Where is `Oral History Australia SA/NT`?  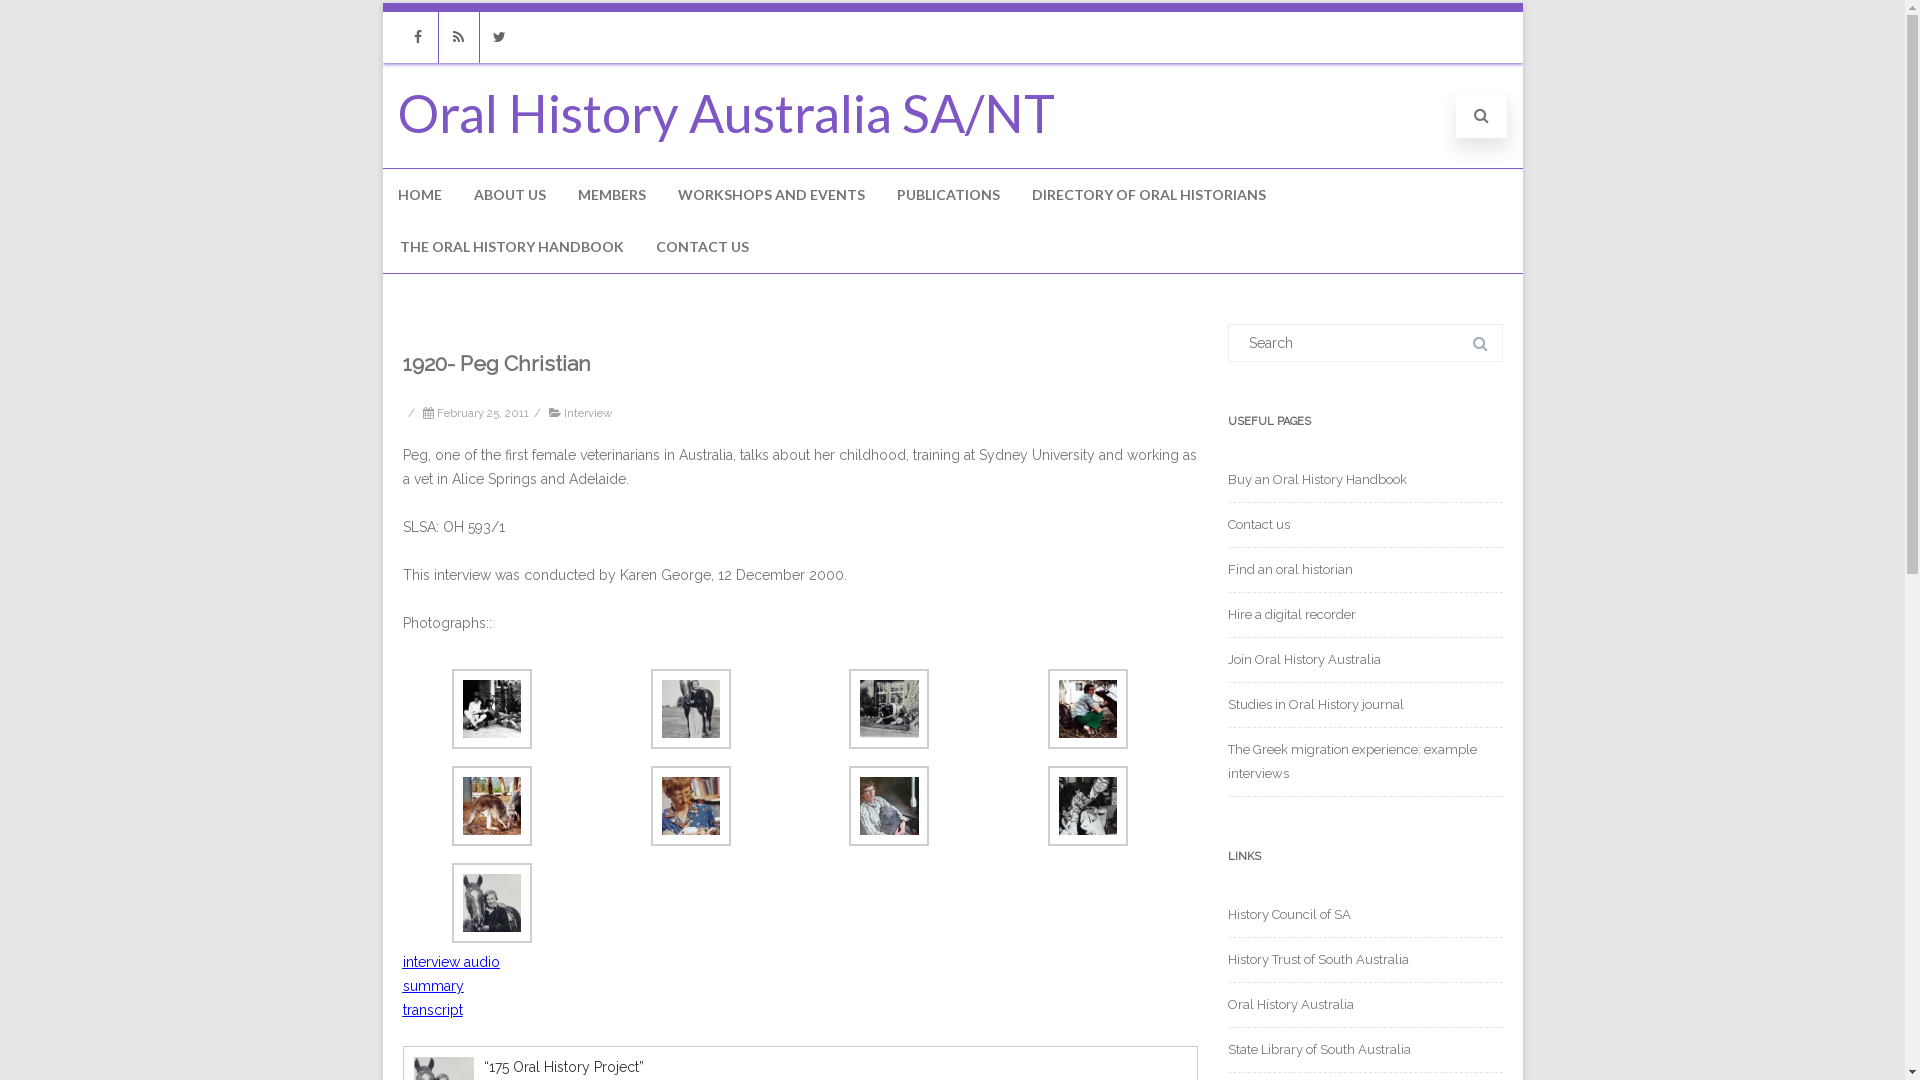 Oral History Australia SA/NT is located at coordinates (726, 113).